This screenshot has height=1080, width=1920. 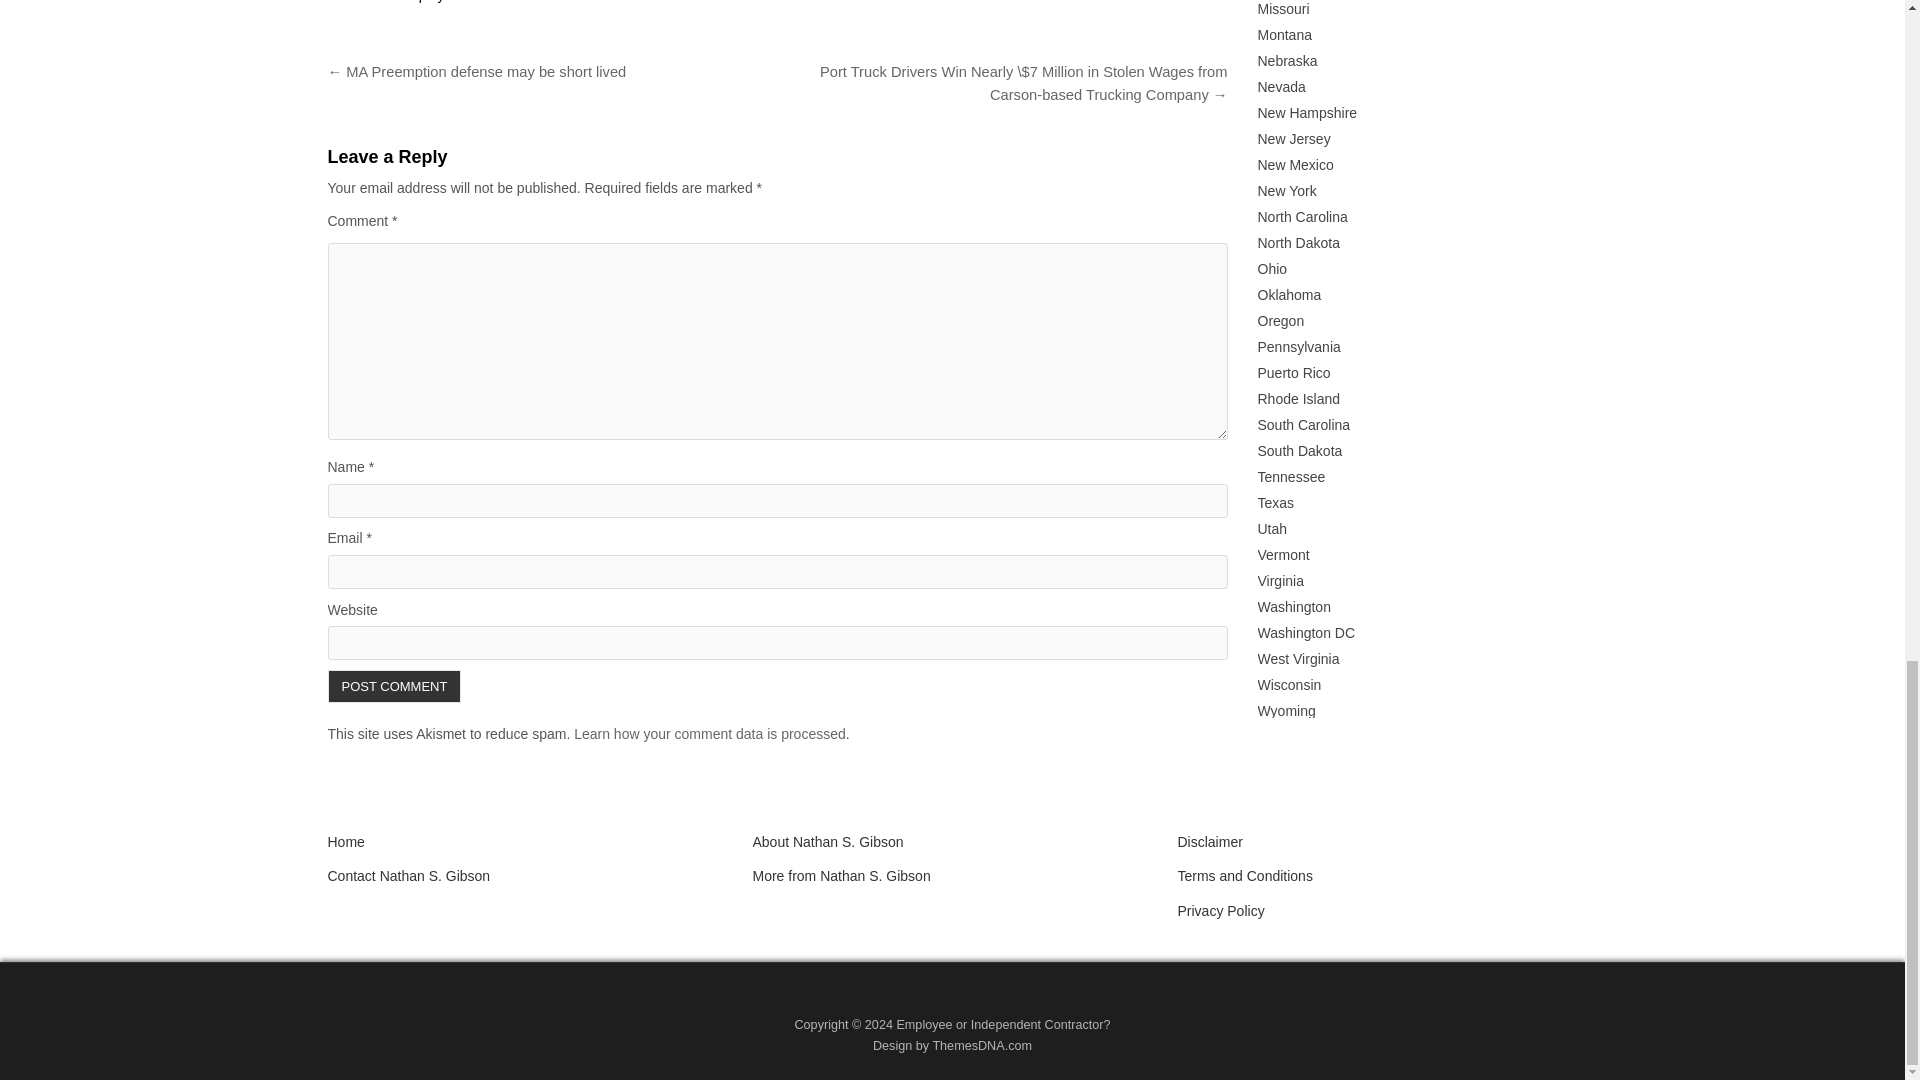 What do you see at coordinates (710, 733) in the screenshot?
I see `Learn how your comment data is processed` at bounding box center [710, 733].